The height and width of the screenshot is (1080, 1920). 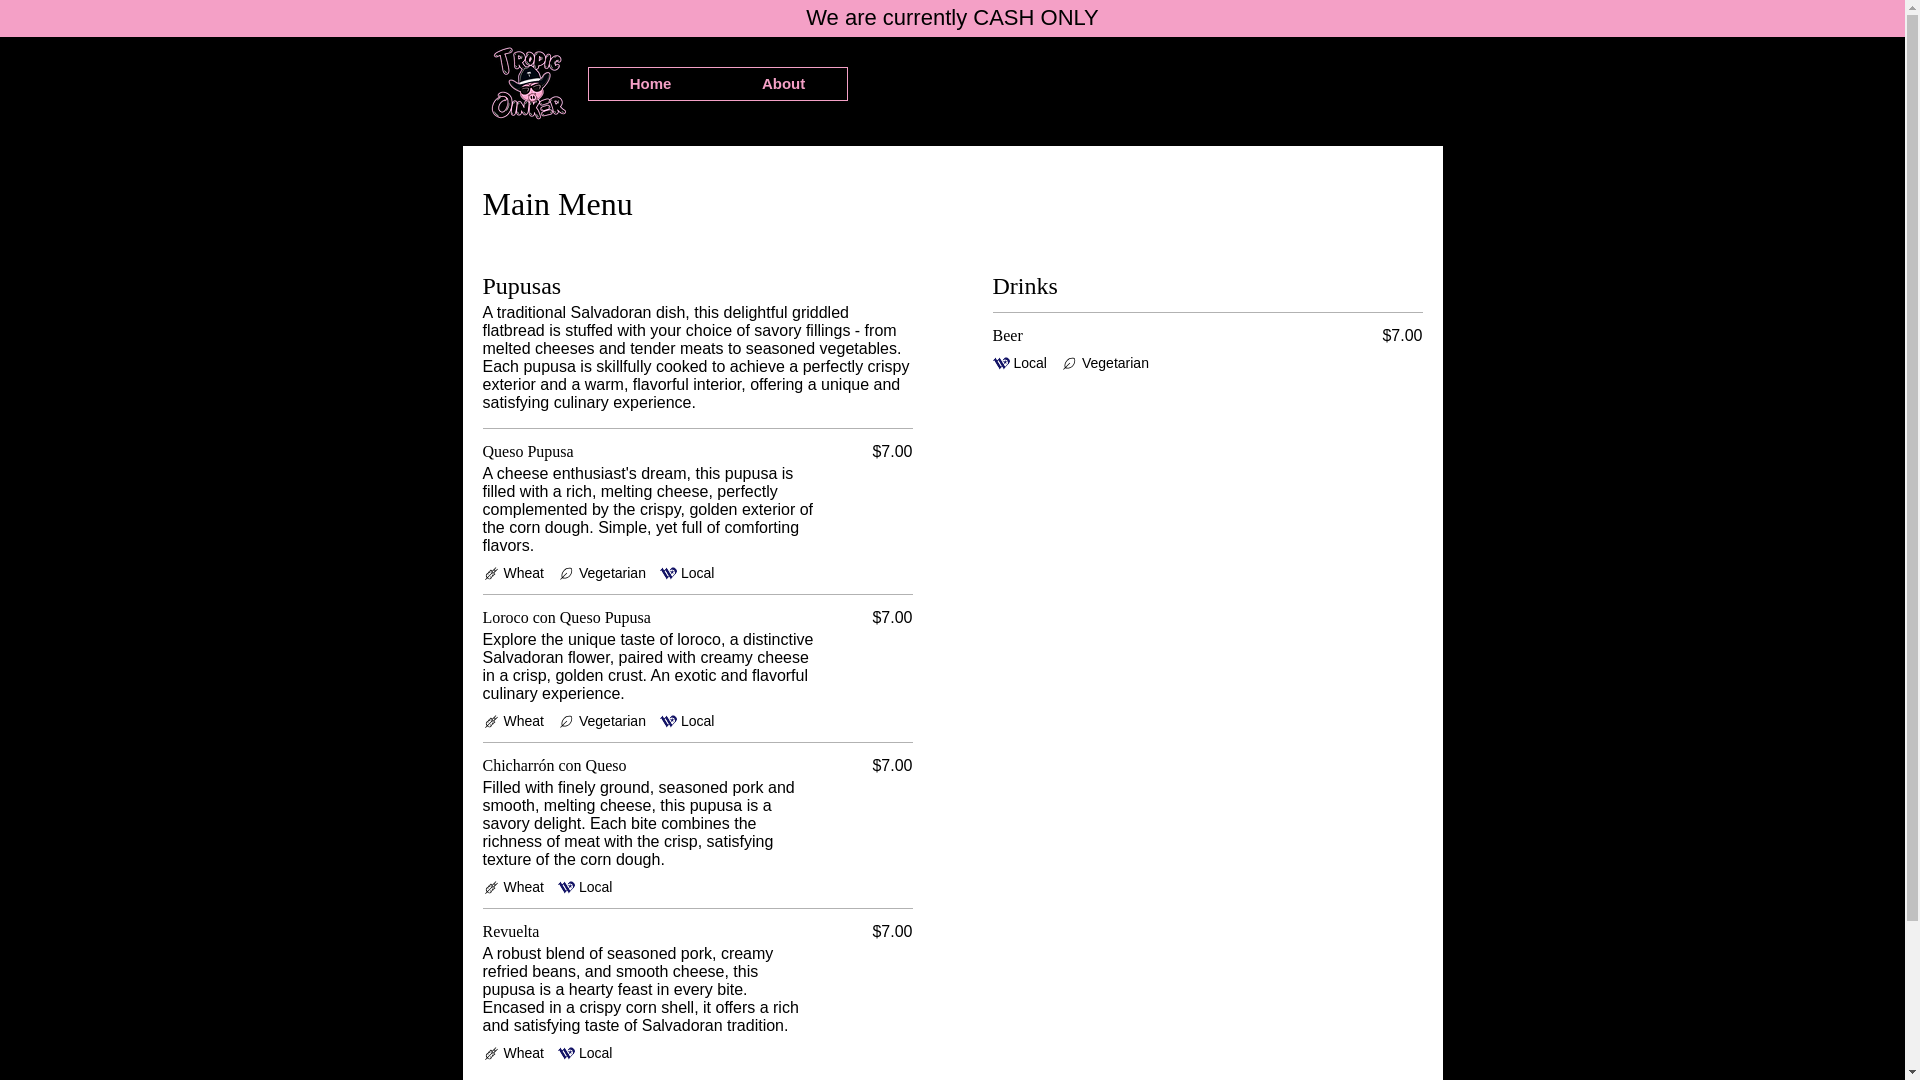 I want to click on Home, so click(x=650, y=84).